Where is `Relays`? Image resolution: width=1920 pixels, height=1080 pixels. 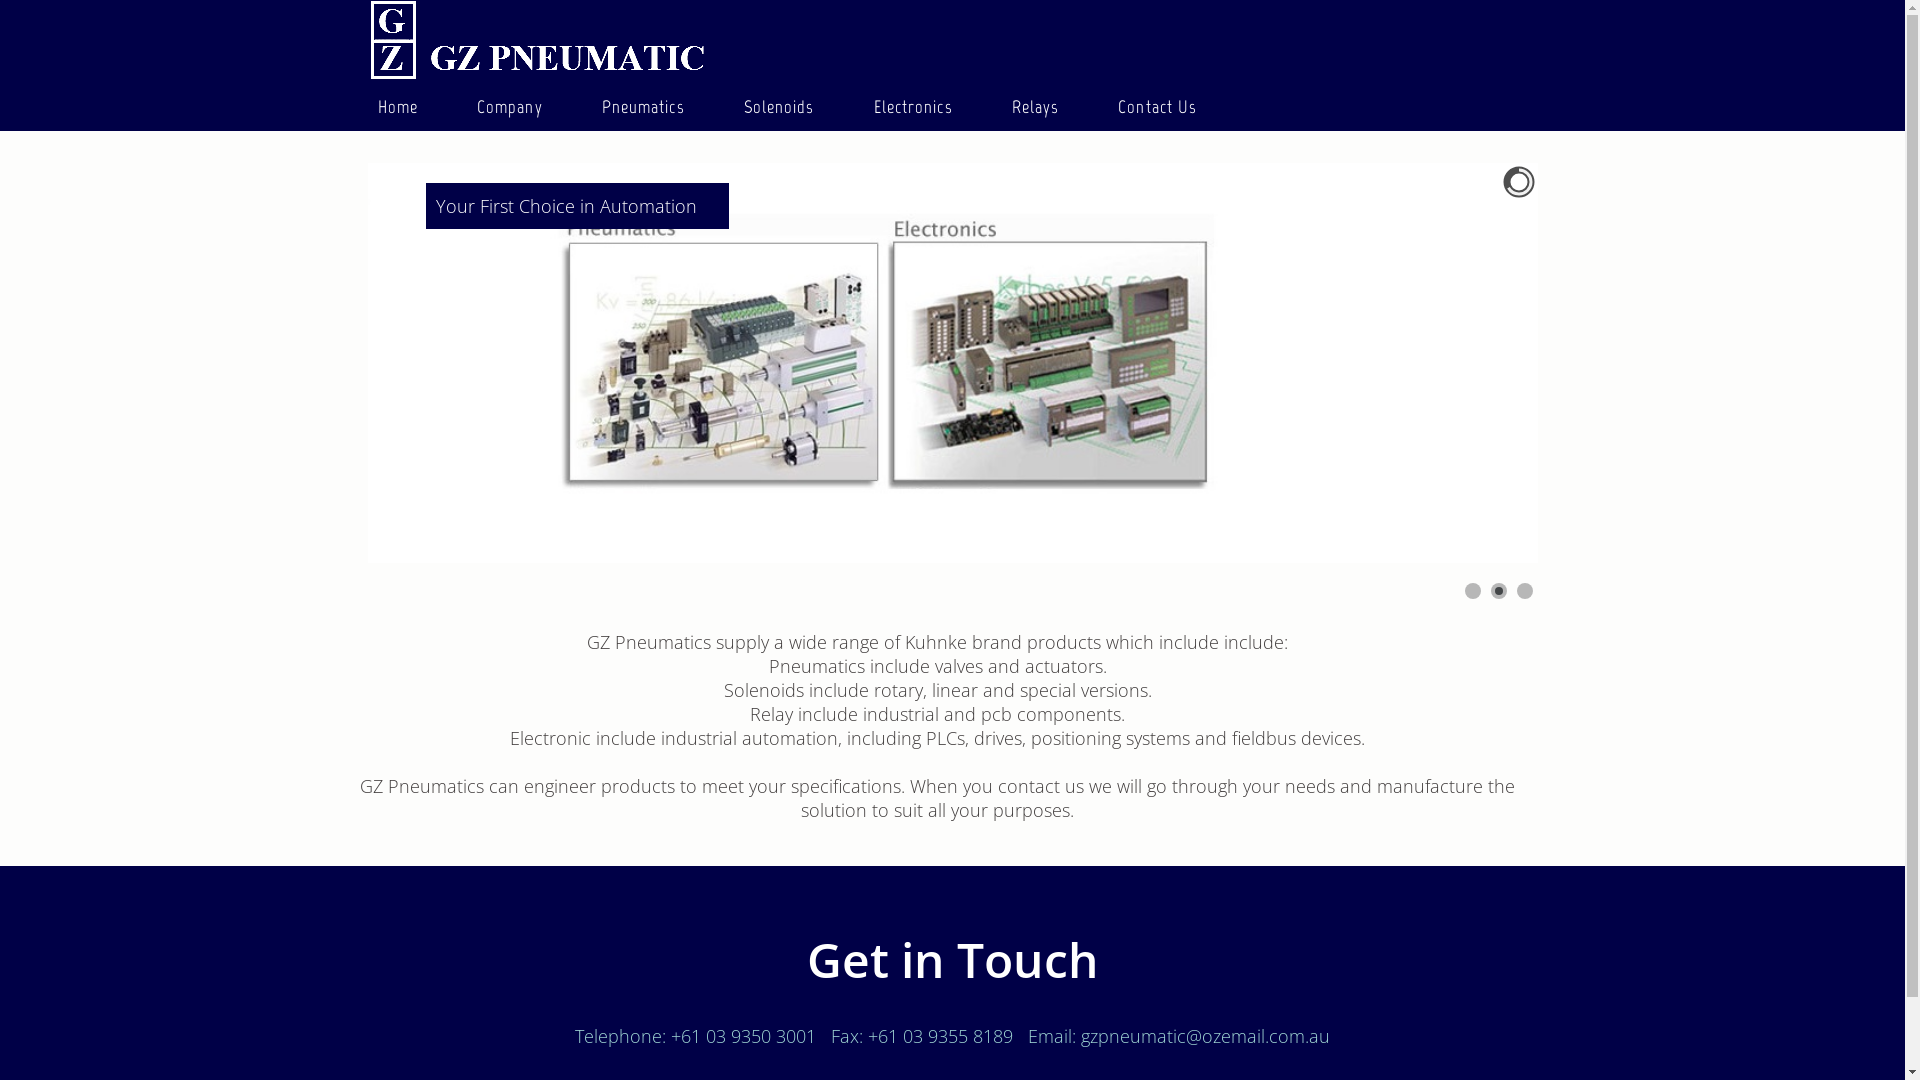
Relays is located at coordinates (1036, 106).